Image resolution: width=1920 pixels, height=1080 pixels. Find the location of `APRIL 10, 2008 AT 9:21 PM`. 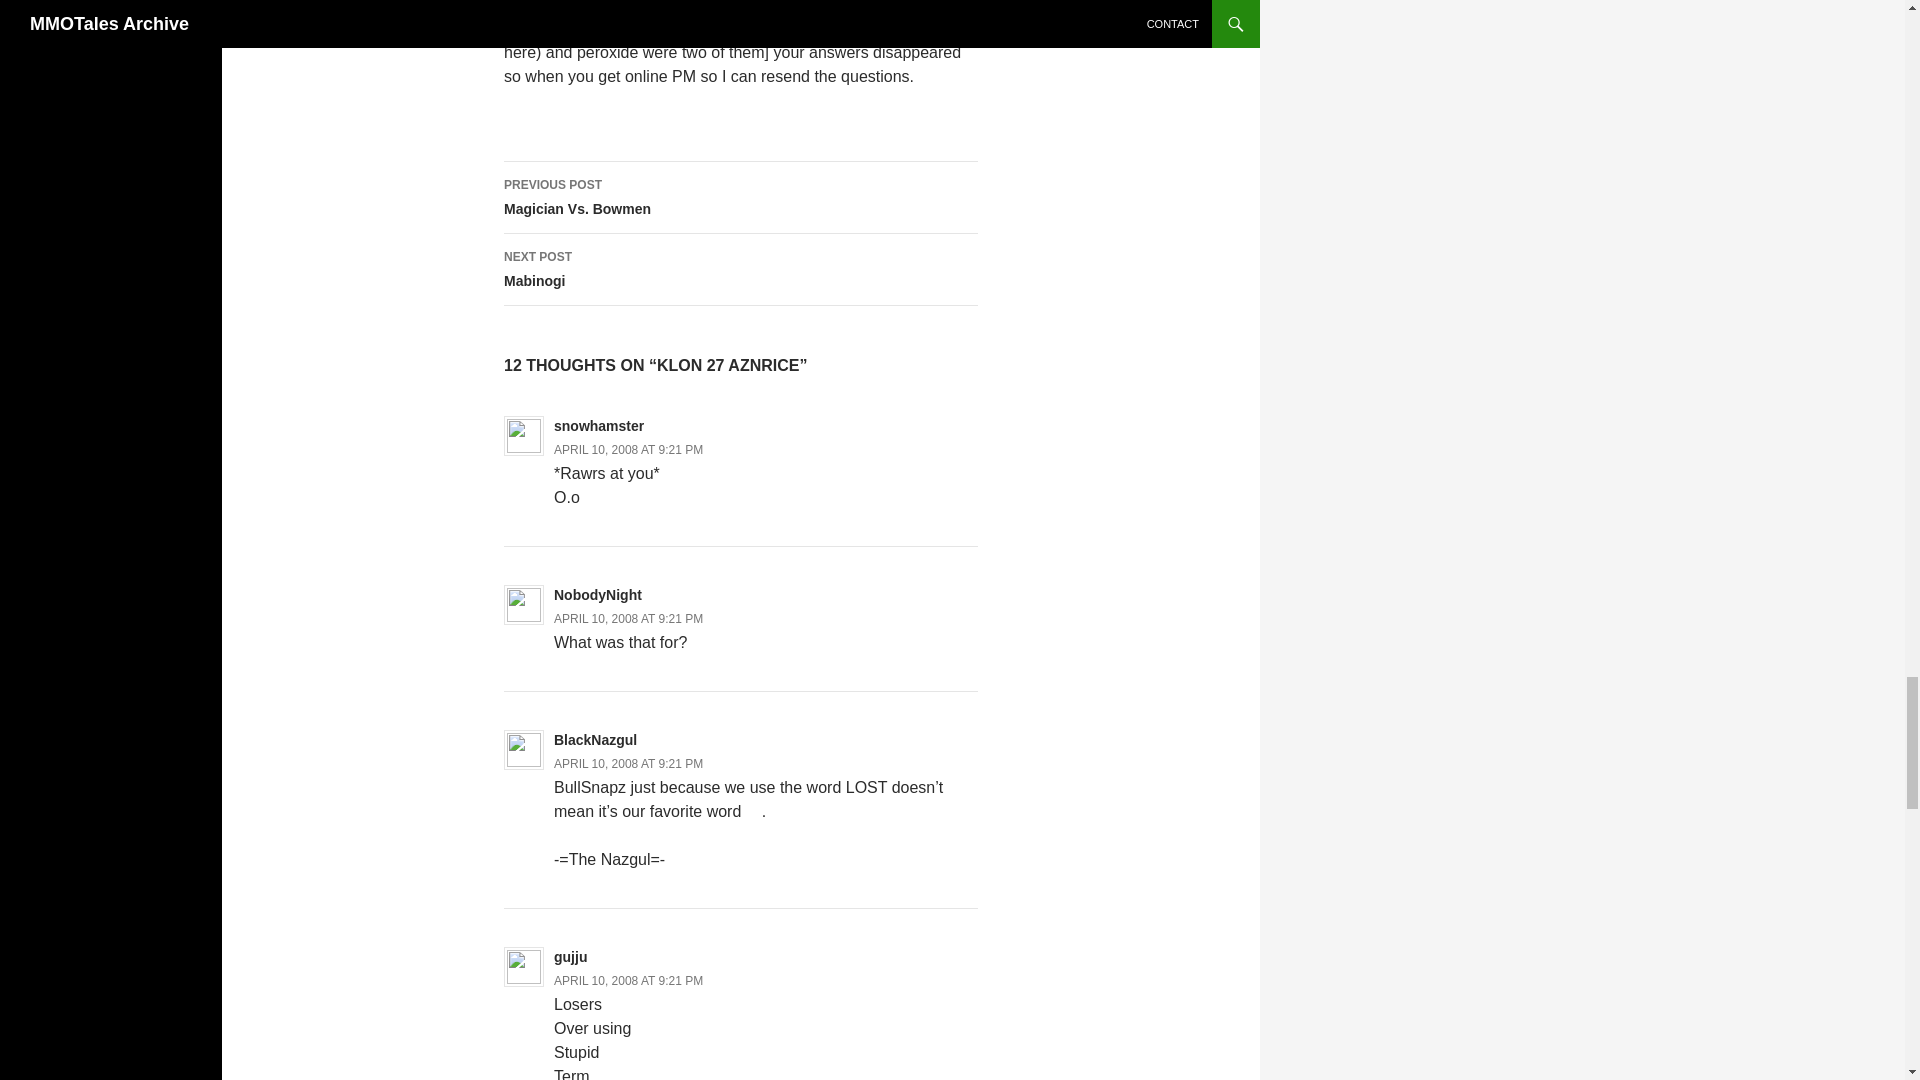

APRIL 10, 2008 AT 9:21 PM is located at coordinates (628, 764).